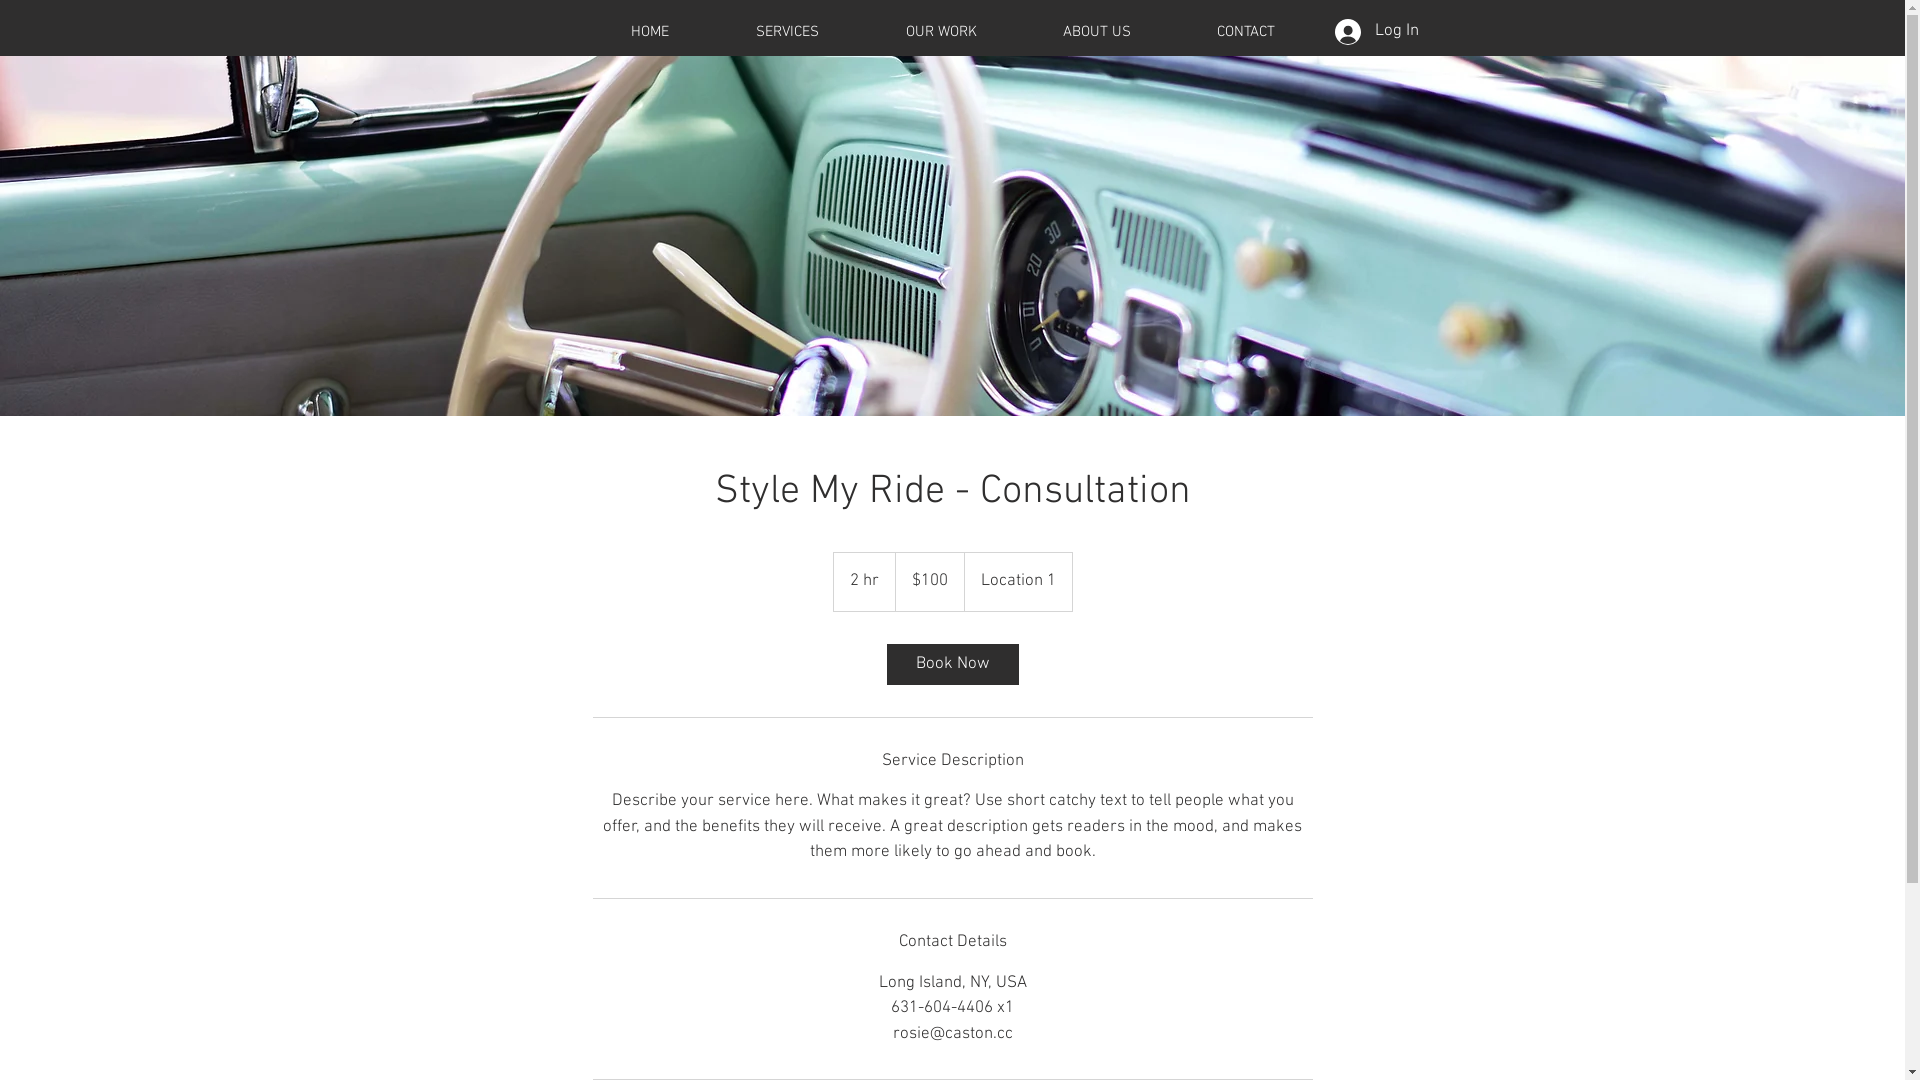  Describe the element at coordinates (1246, 32) in the screenshot. I see `CONTACT` at that location.